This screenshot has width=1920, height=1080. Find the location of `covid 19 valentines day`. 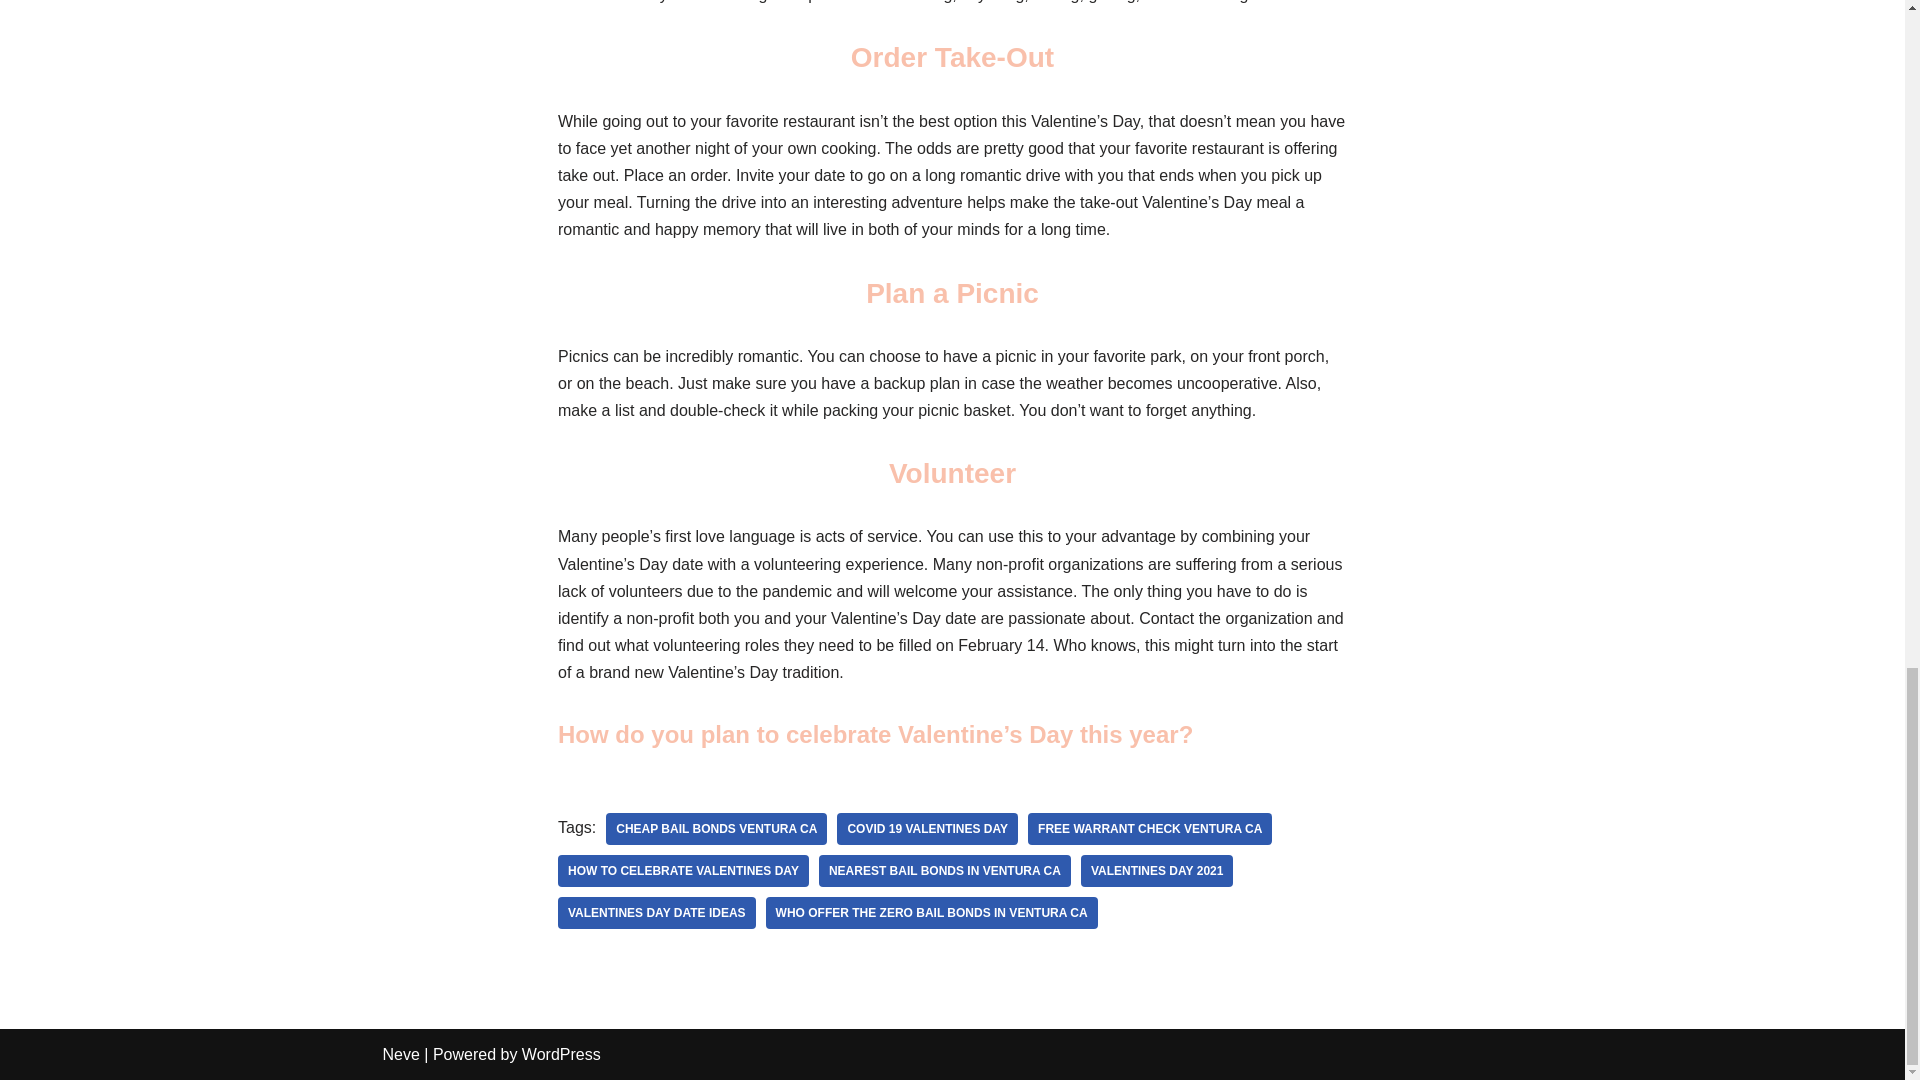

covid 19 valentines day is located at coordinates (927, 828).